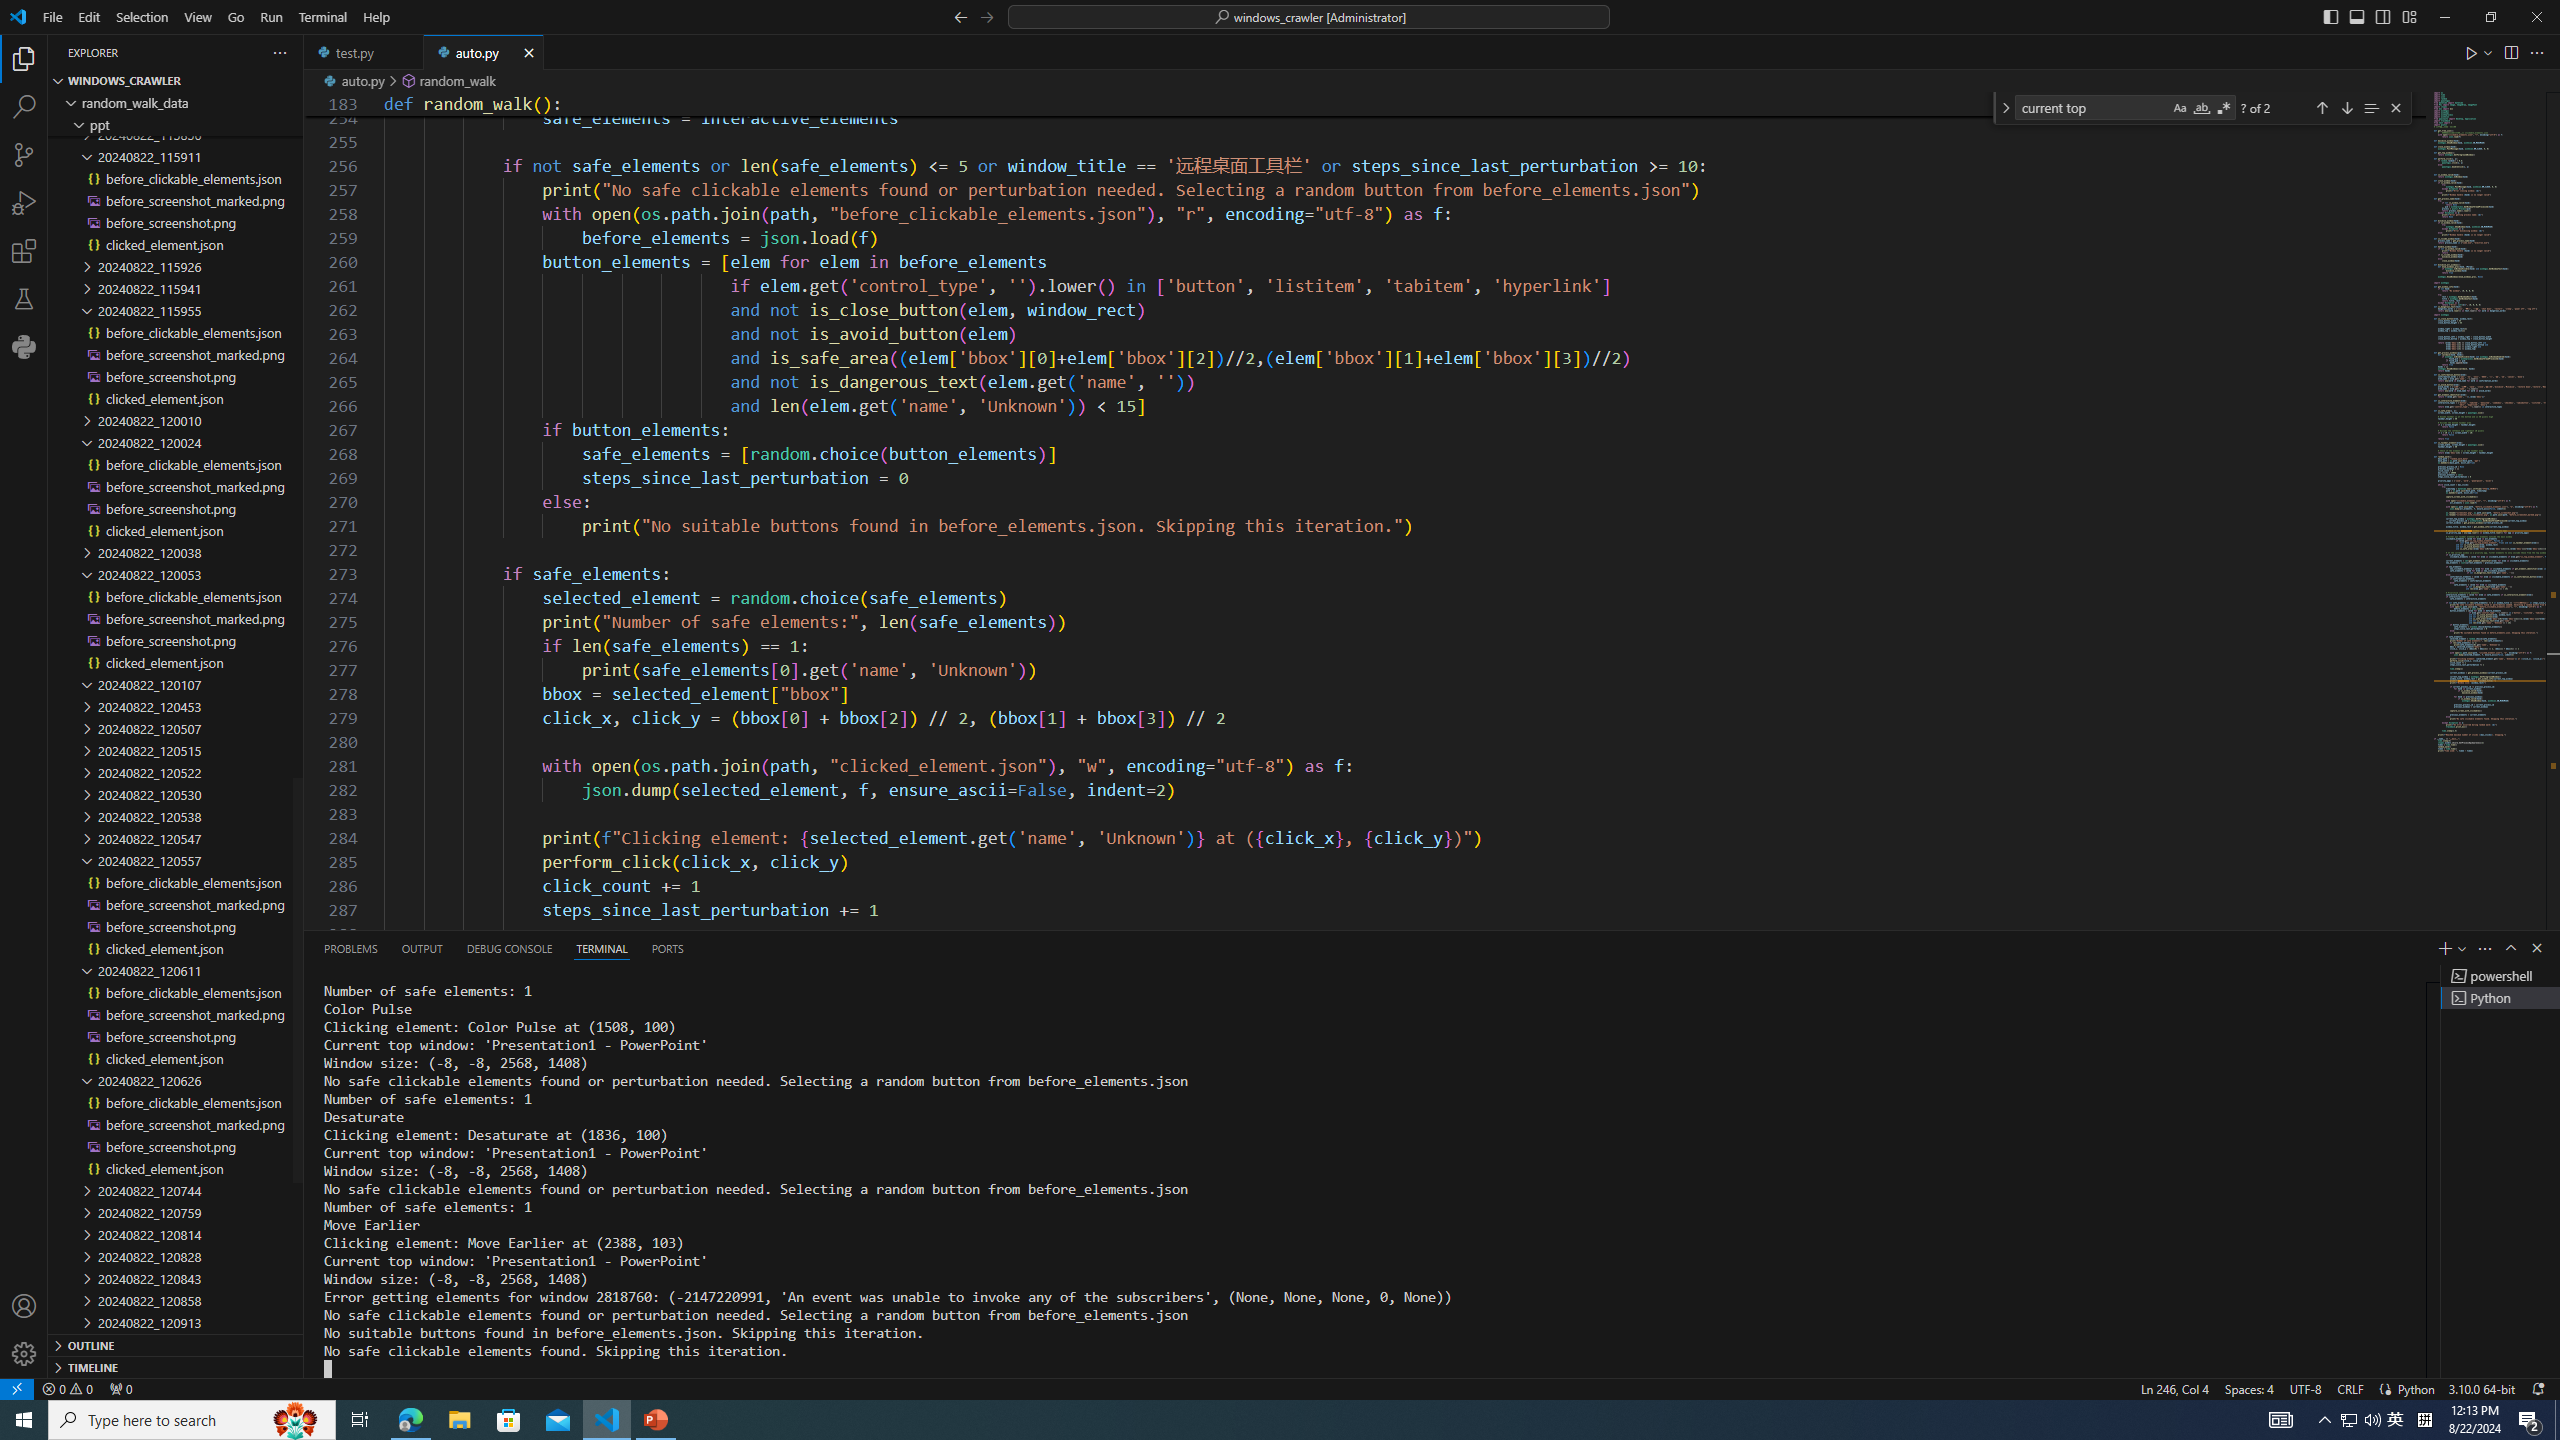 The height and width of the screenshot is (1440, 2560). What do you see at coordinates (2179, 108) in the screenshot?
I see `Match Case (Alt+C)` at bounding box center [2179, 108].